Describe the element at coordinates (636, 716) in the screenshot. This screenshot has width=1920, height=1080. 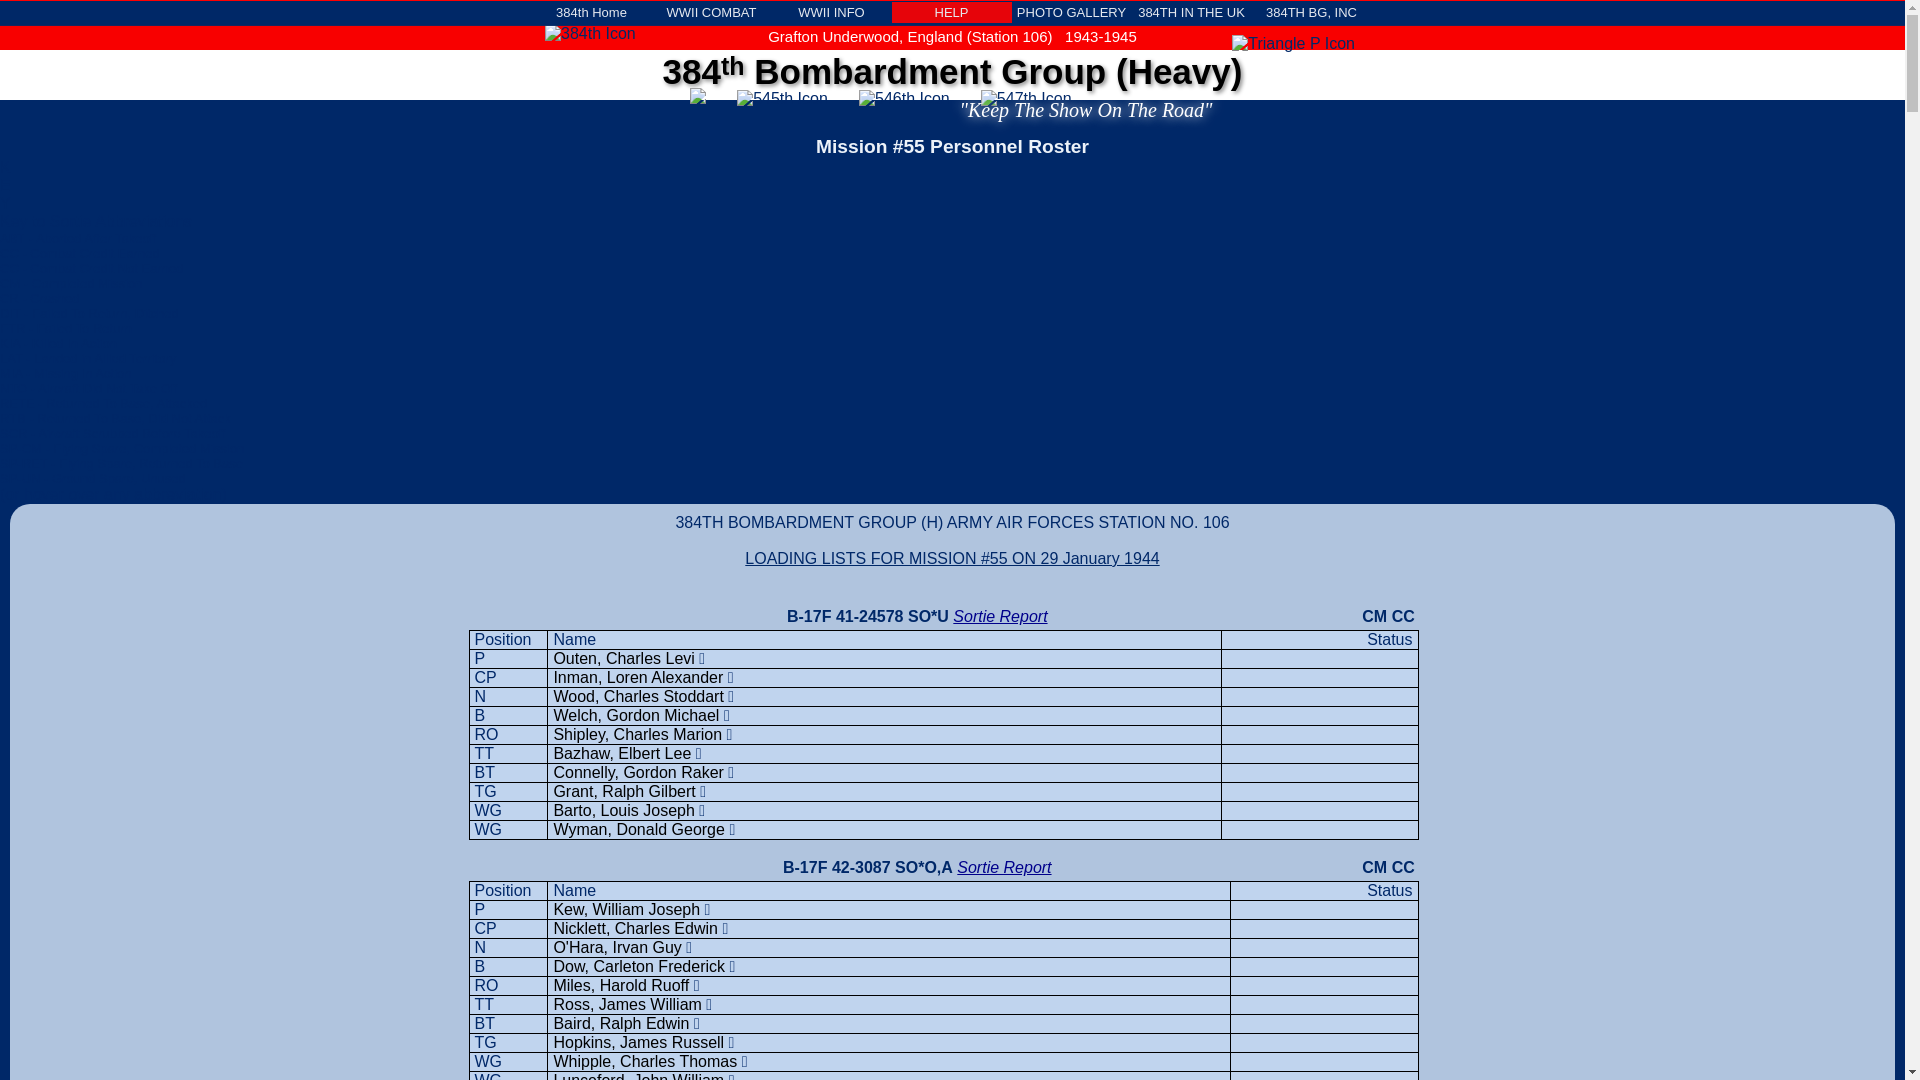
I see `Welch, Gordon Michael` at that location.